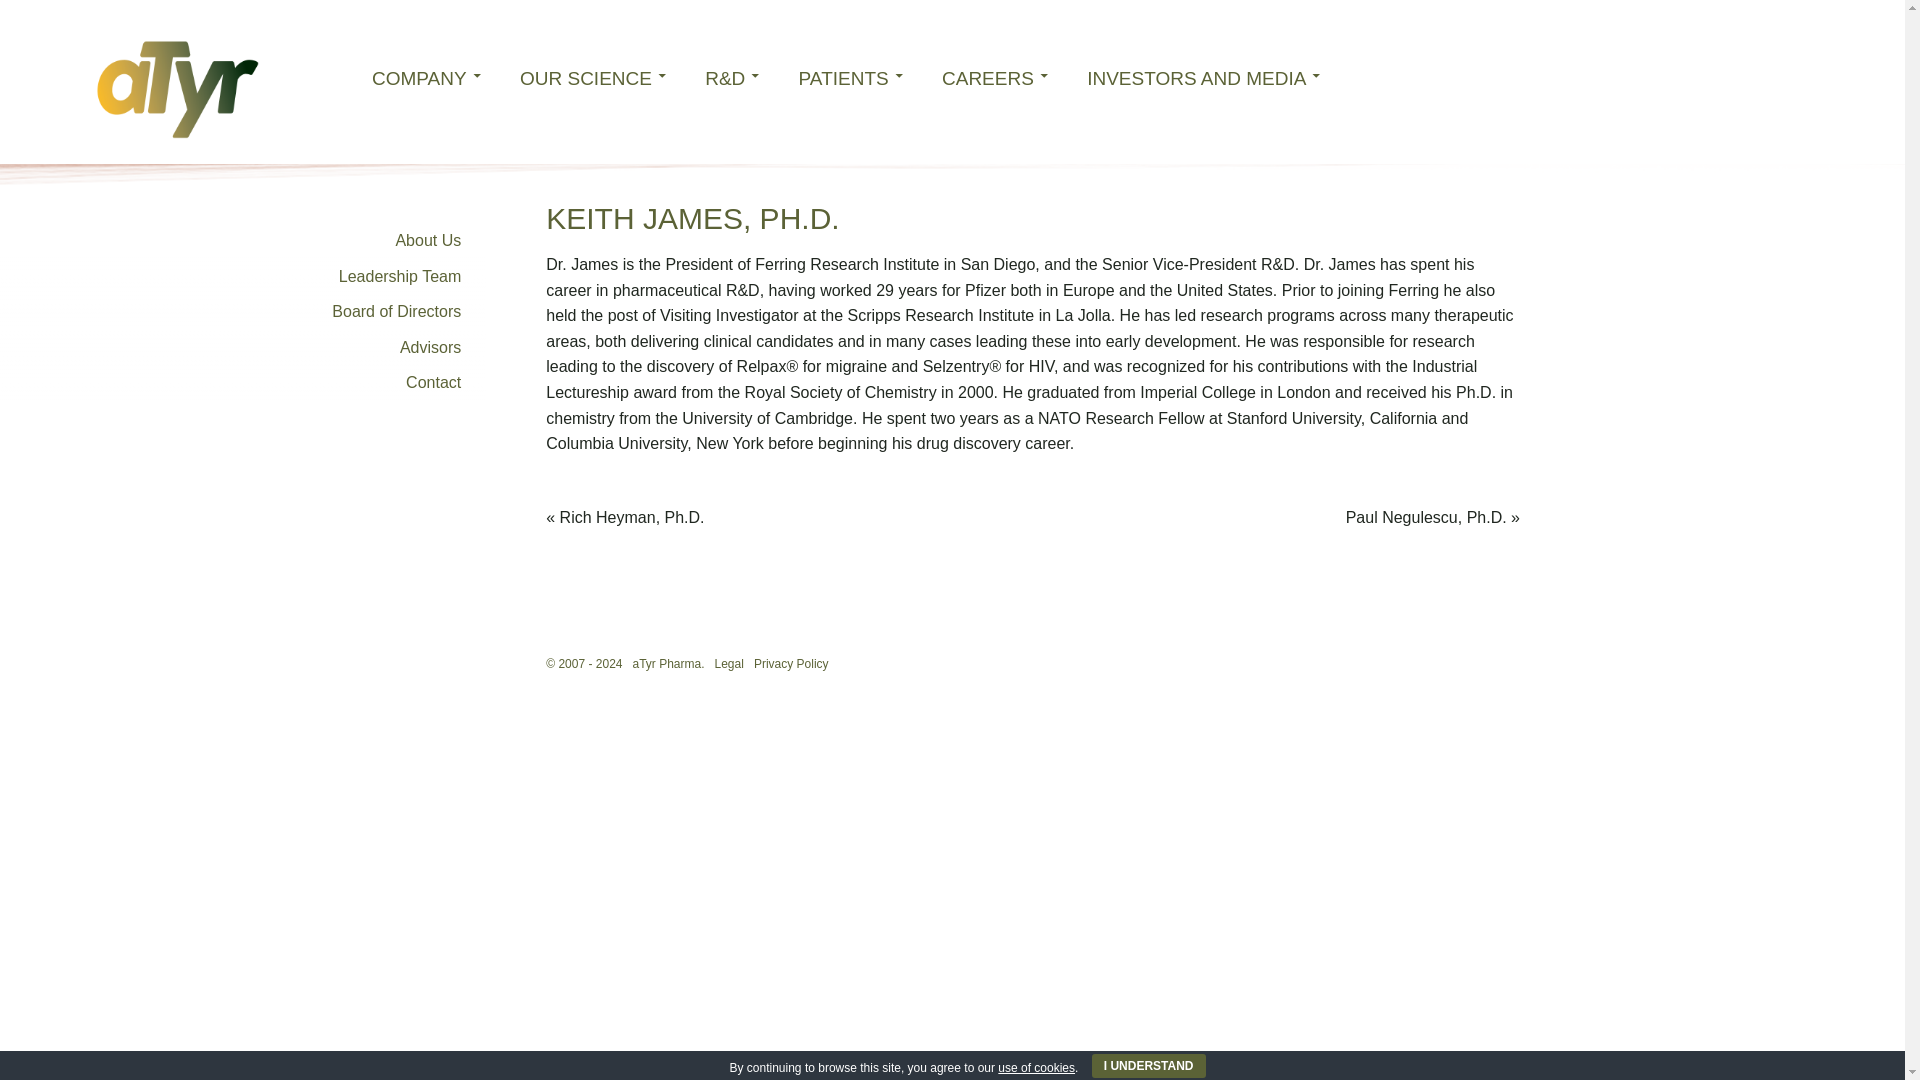 This screenshot has width=1920, height=1080. Describe the element at coordinates (851, 76) in the screenshot. I see `PATIENTS` at that location.